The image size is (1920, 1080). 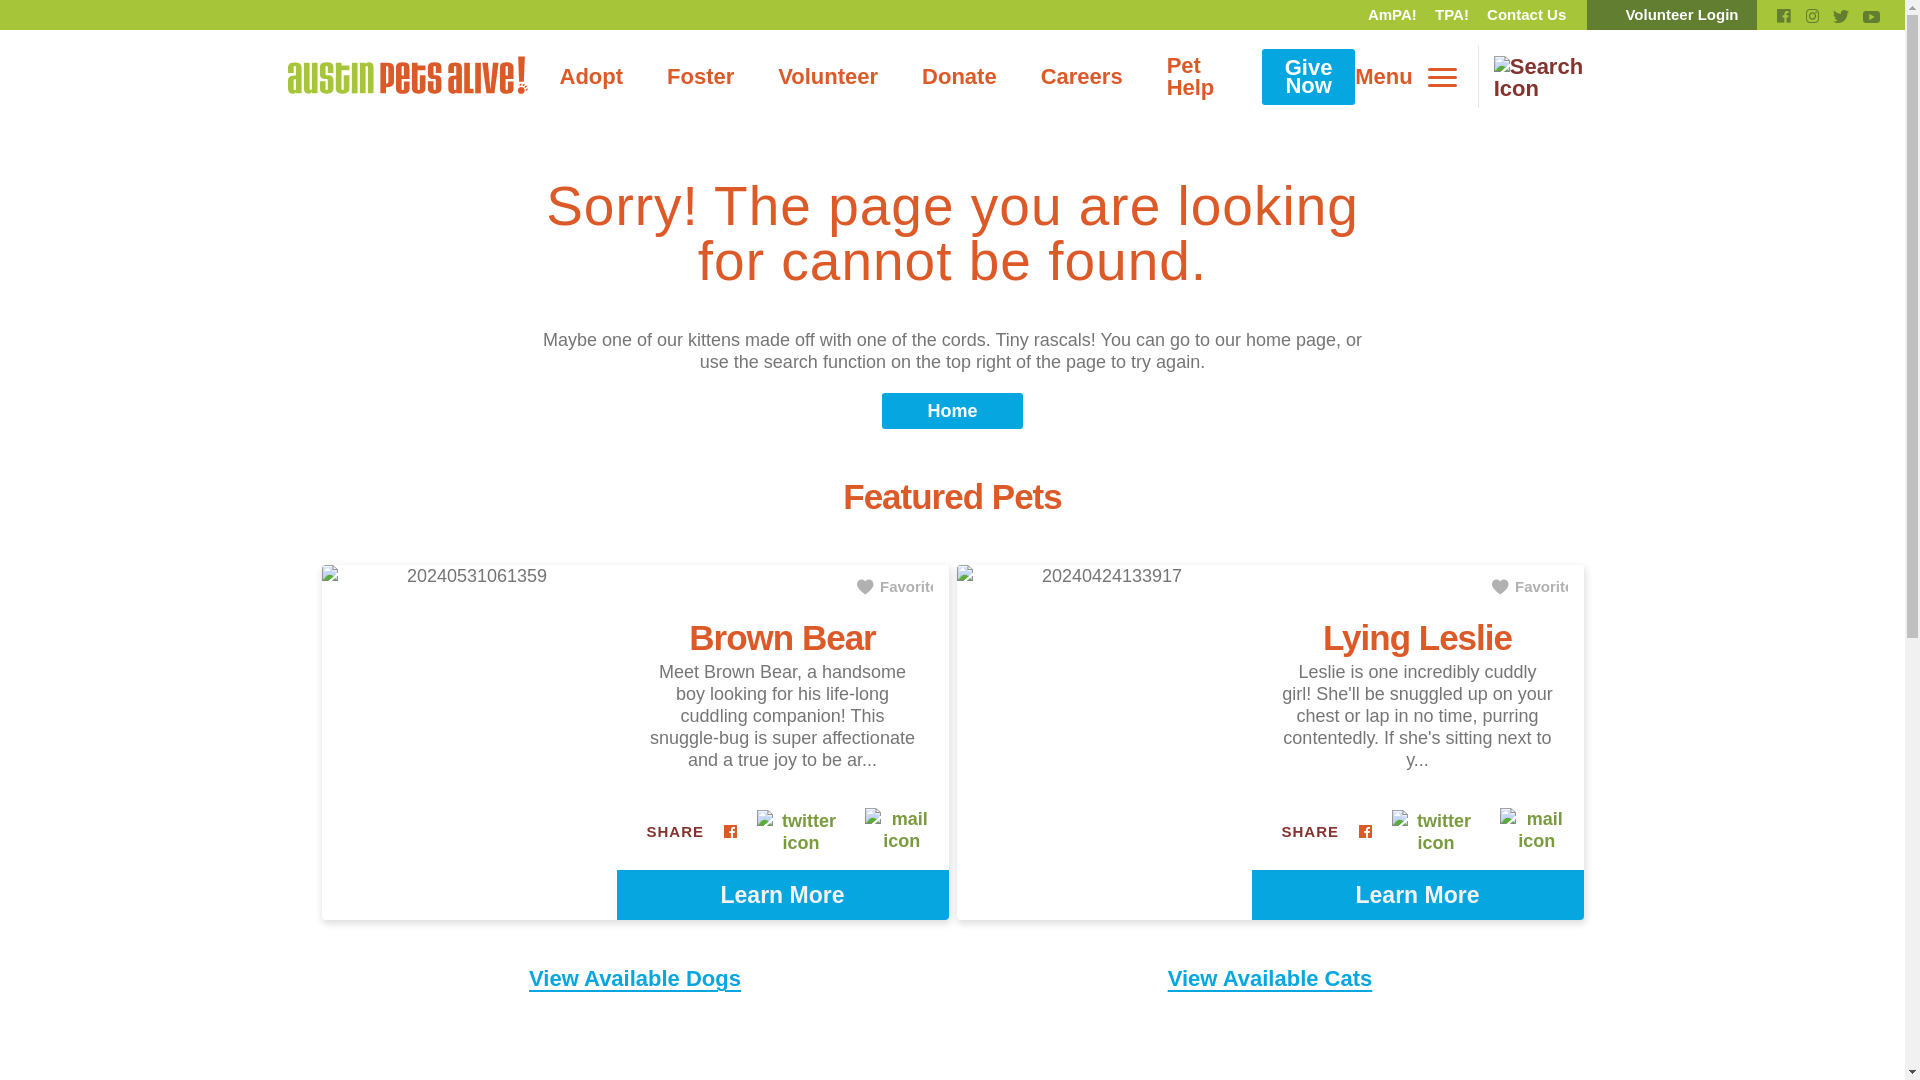 I want to click on Volunteer, so click(x=828, y=77).